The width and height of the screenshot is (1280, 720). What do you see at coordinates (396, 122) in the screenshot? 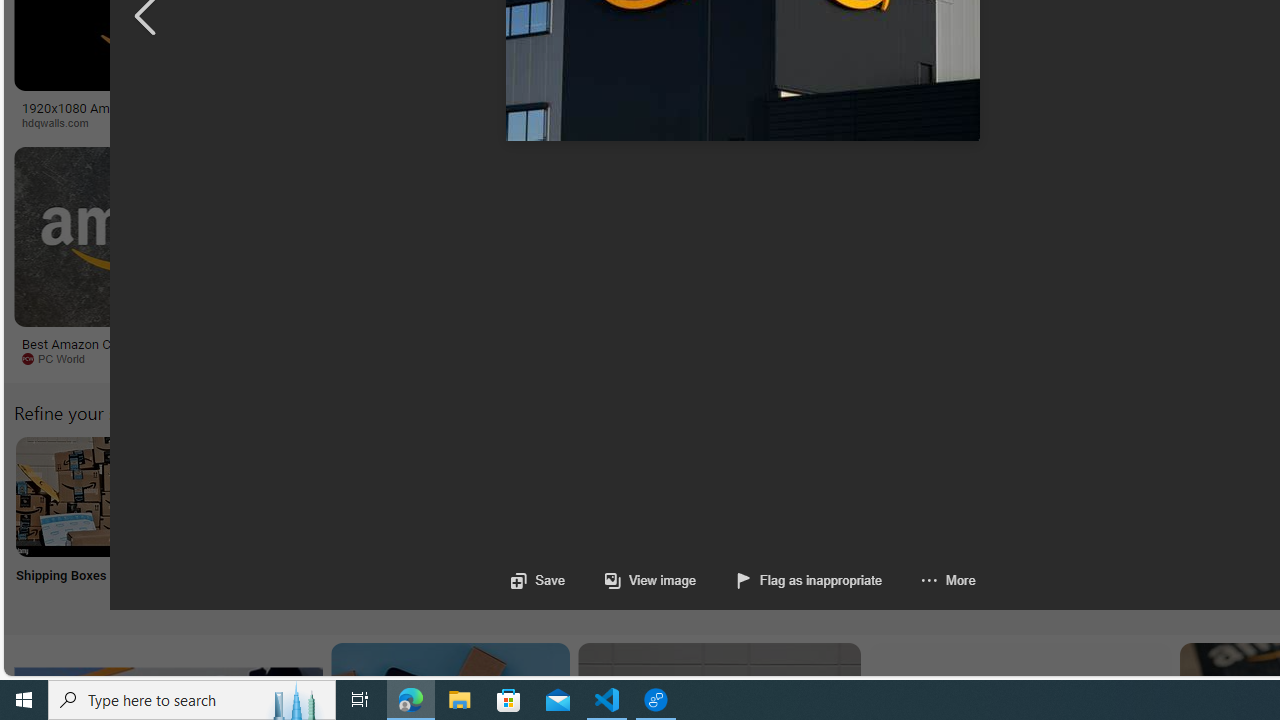
I see `GOBankingRates` at bounding box center [396, 122].